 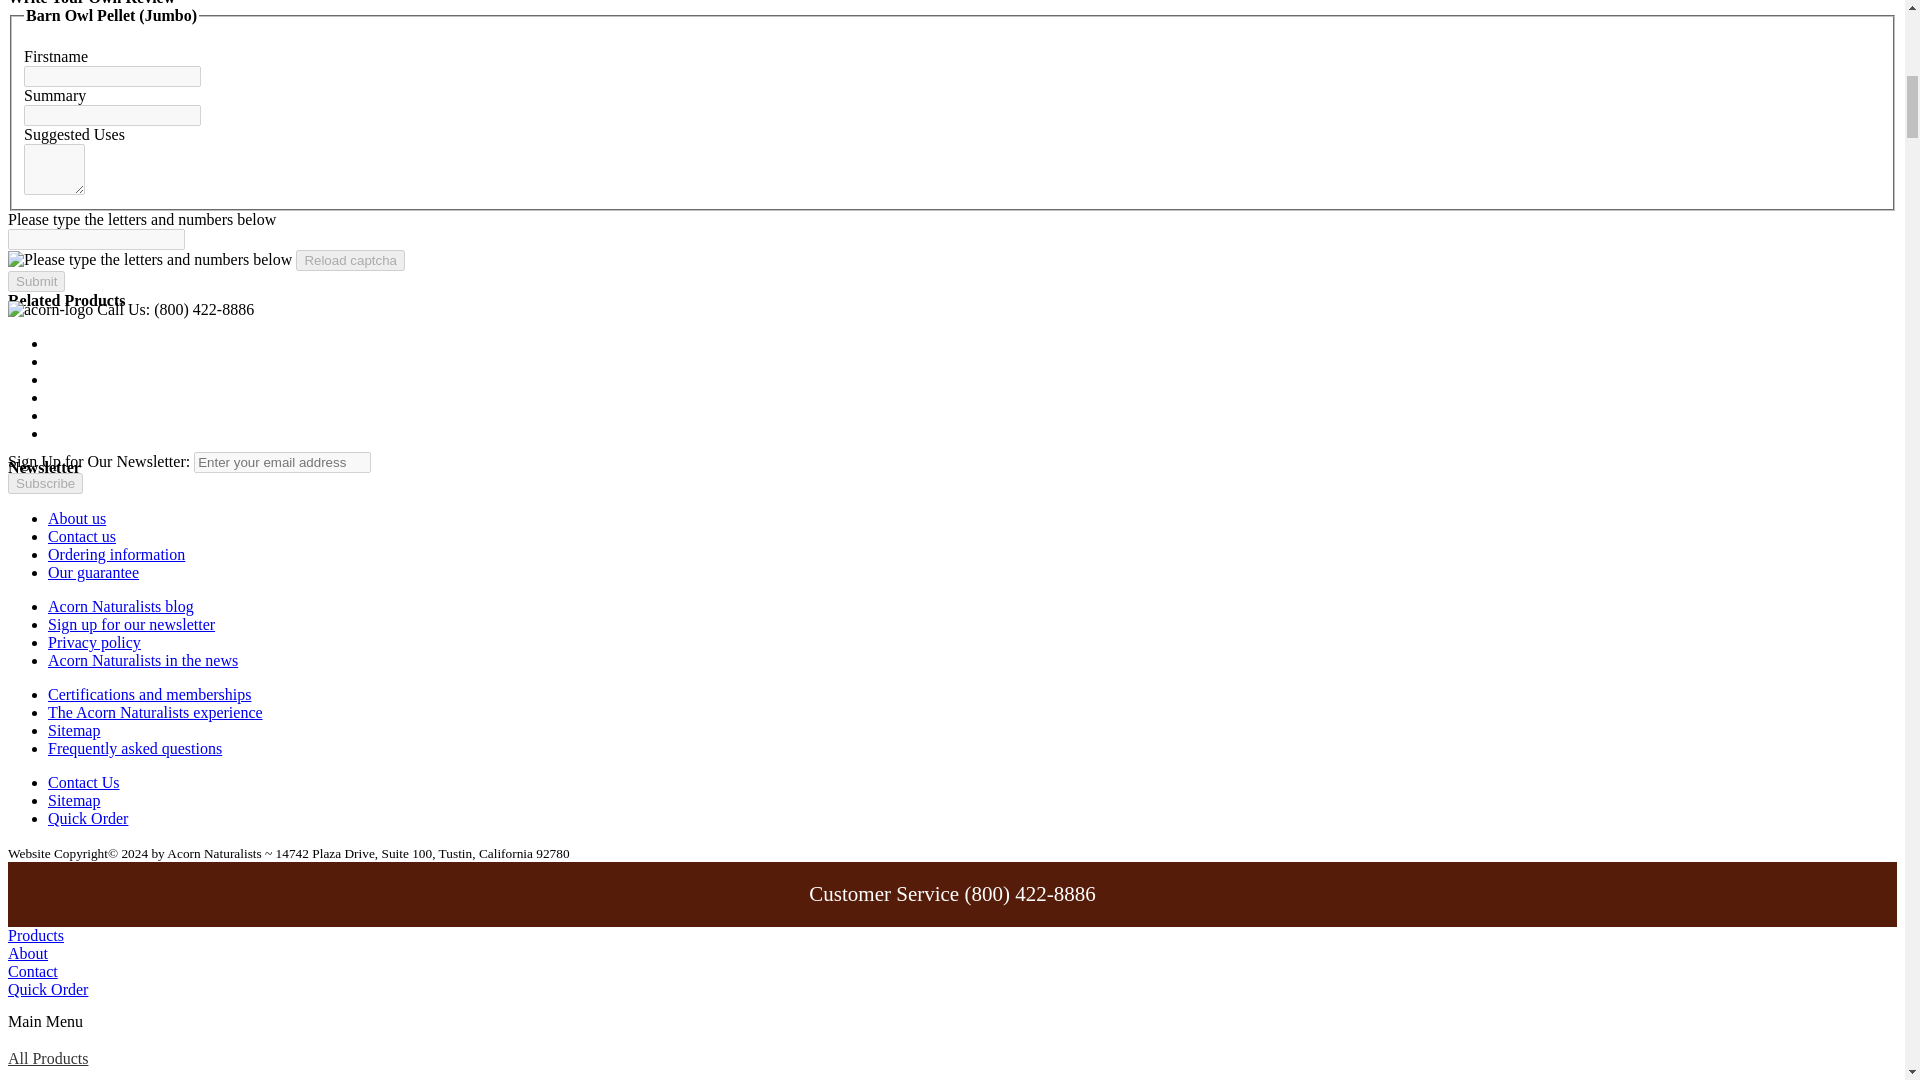 I want to click on Reload captcha, so click(x=350, y=260).